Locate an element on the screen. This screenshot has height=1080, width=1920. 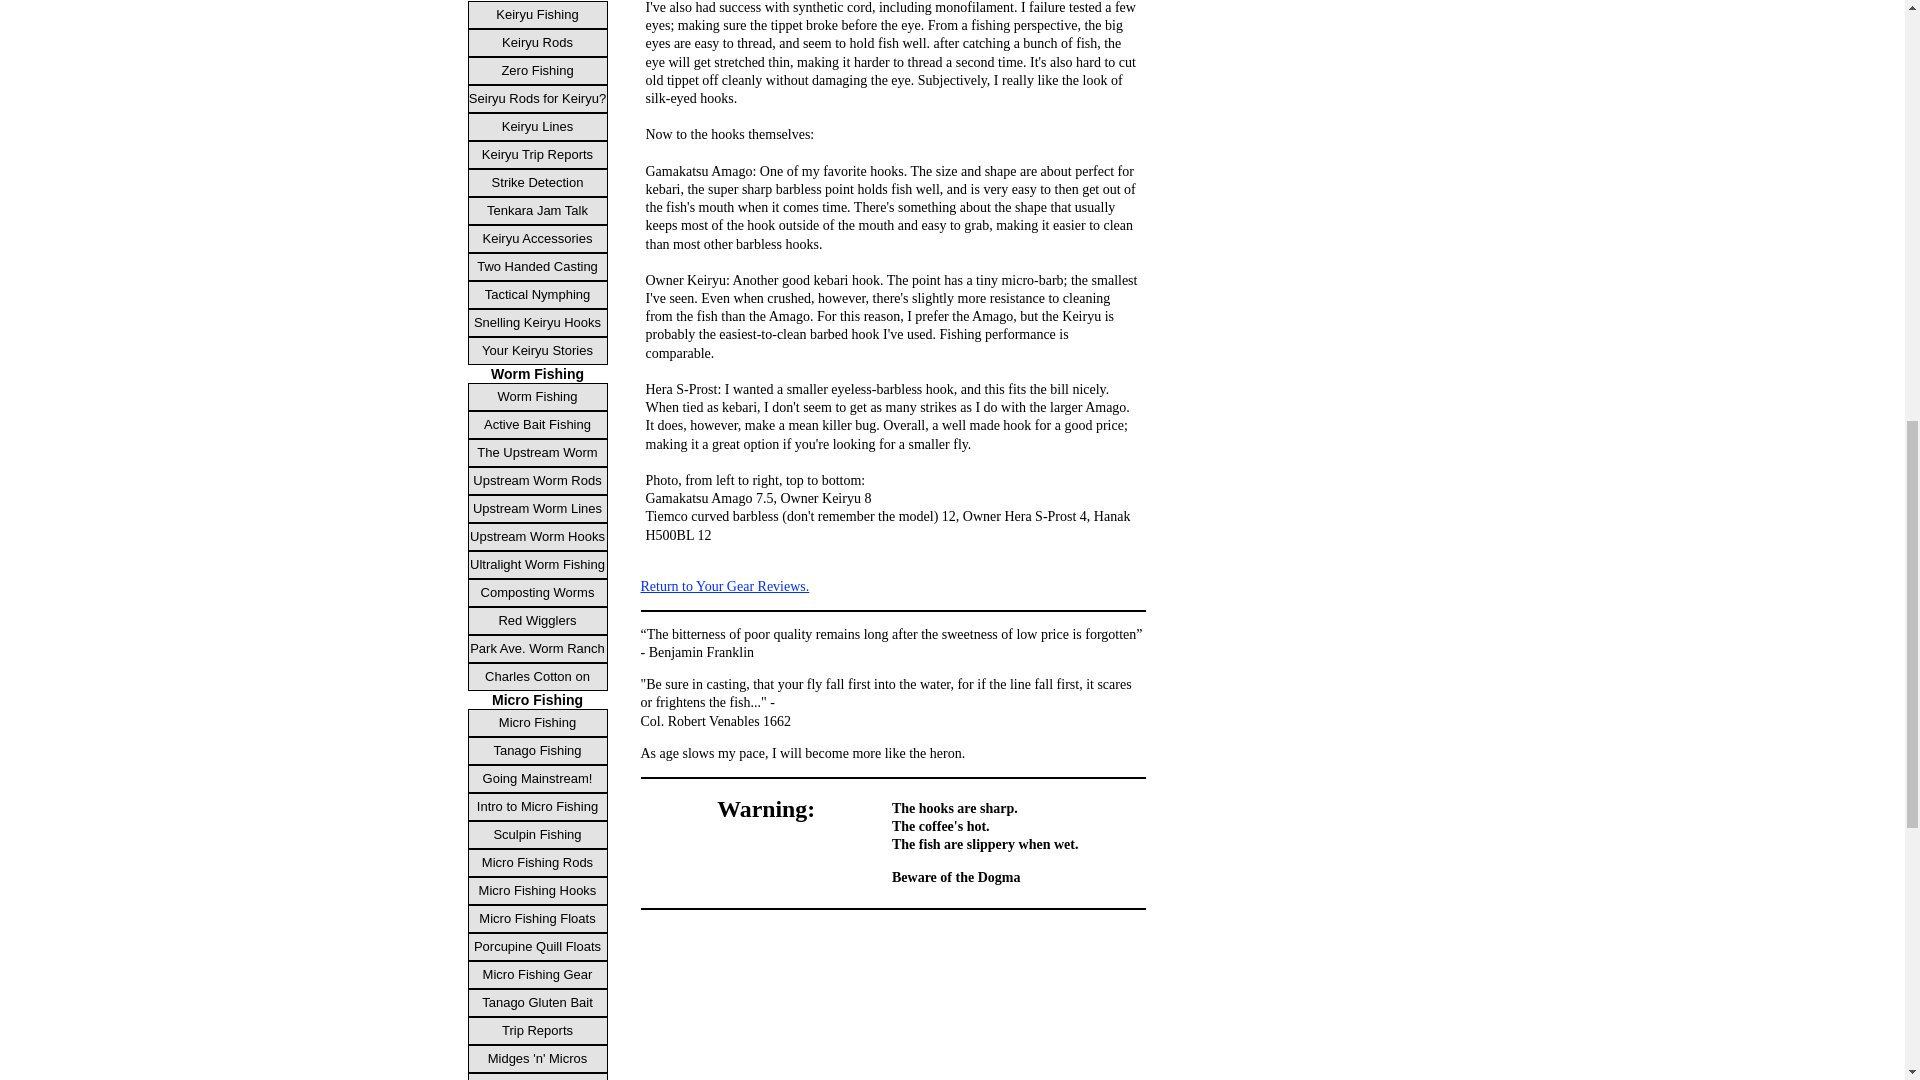
Tactical Nymphing is located at coordinates (538, 294).